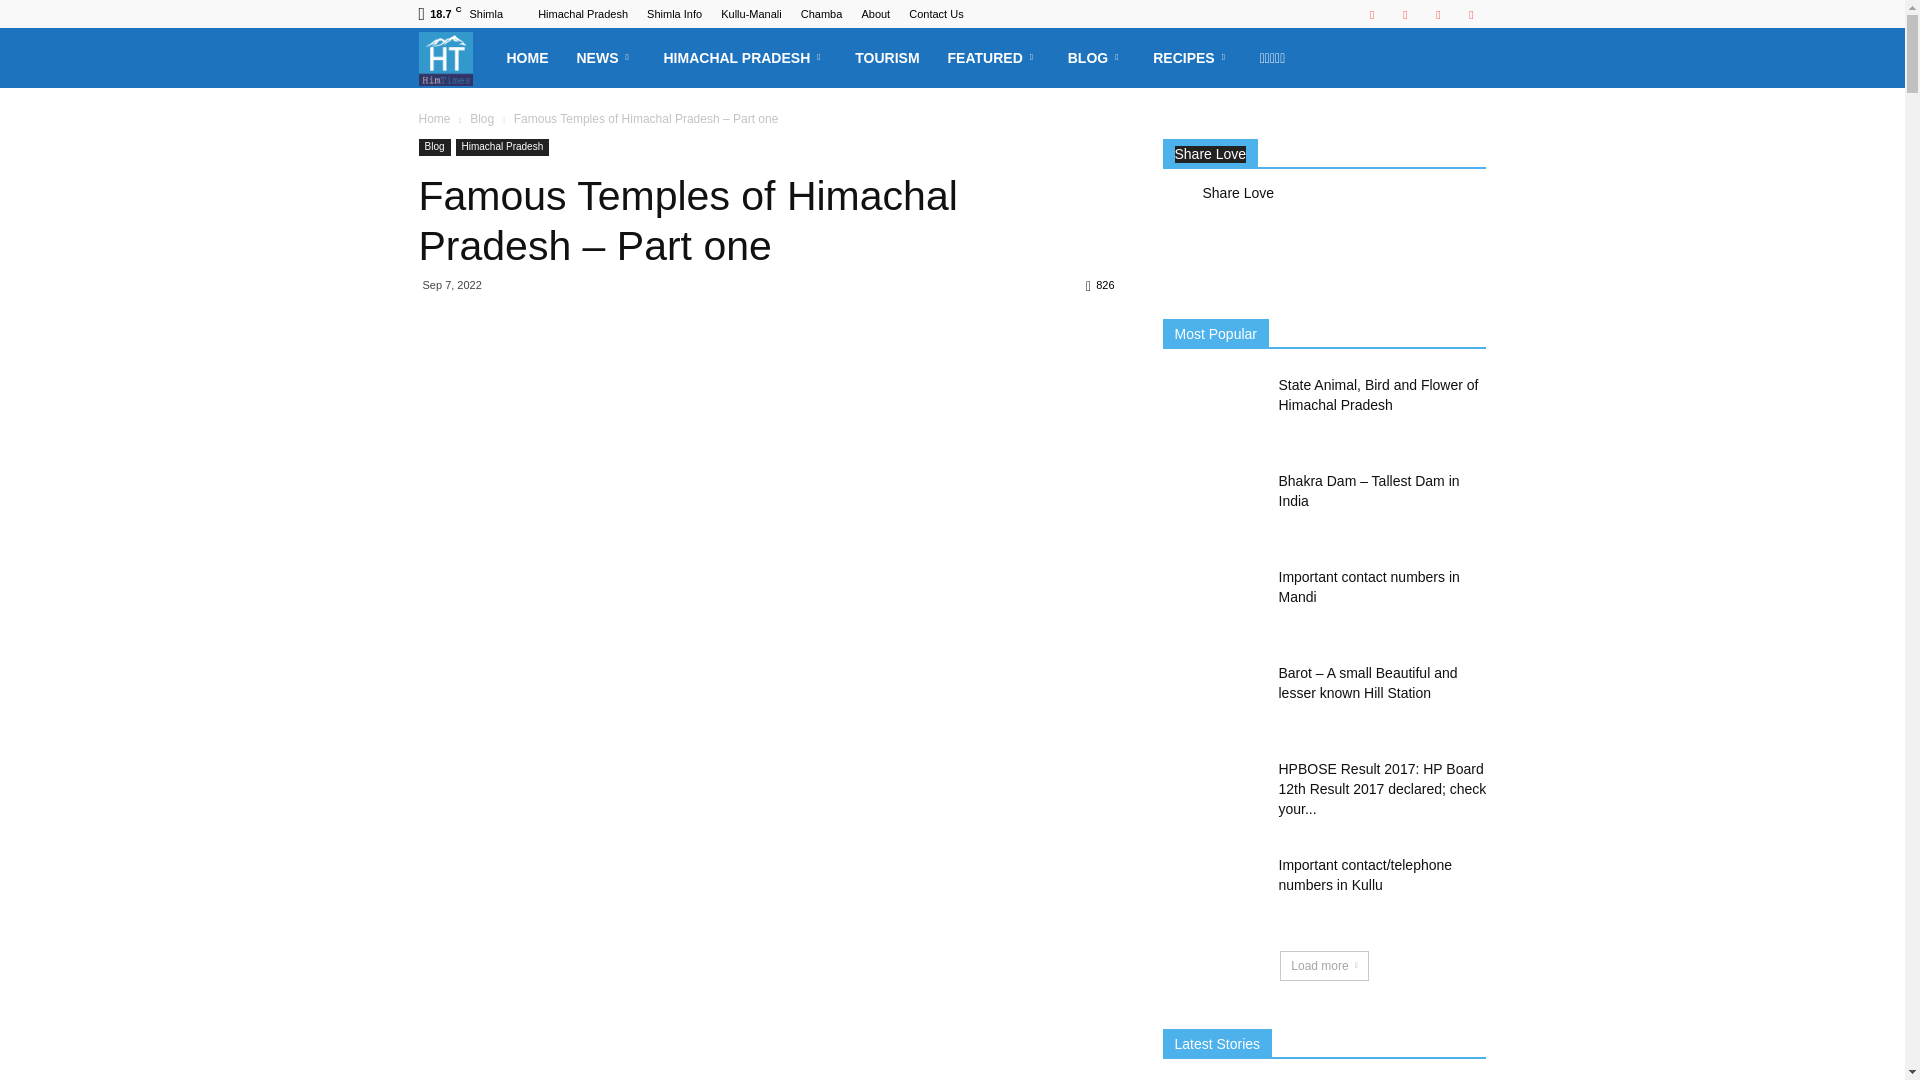  What do you see at coordinates (582, 14) in the screenshot?
I see `Himachal Pradesh` at bounding box center [582, 14].